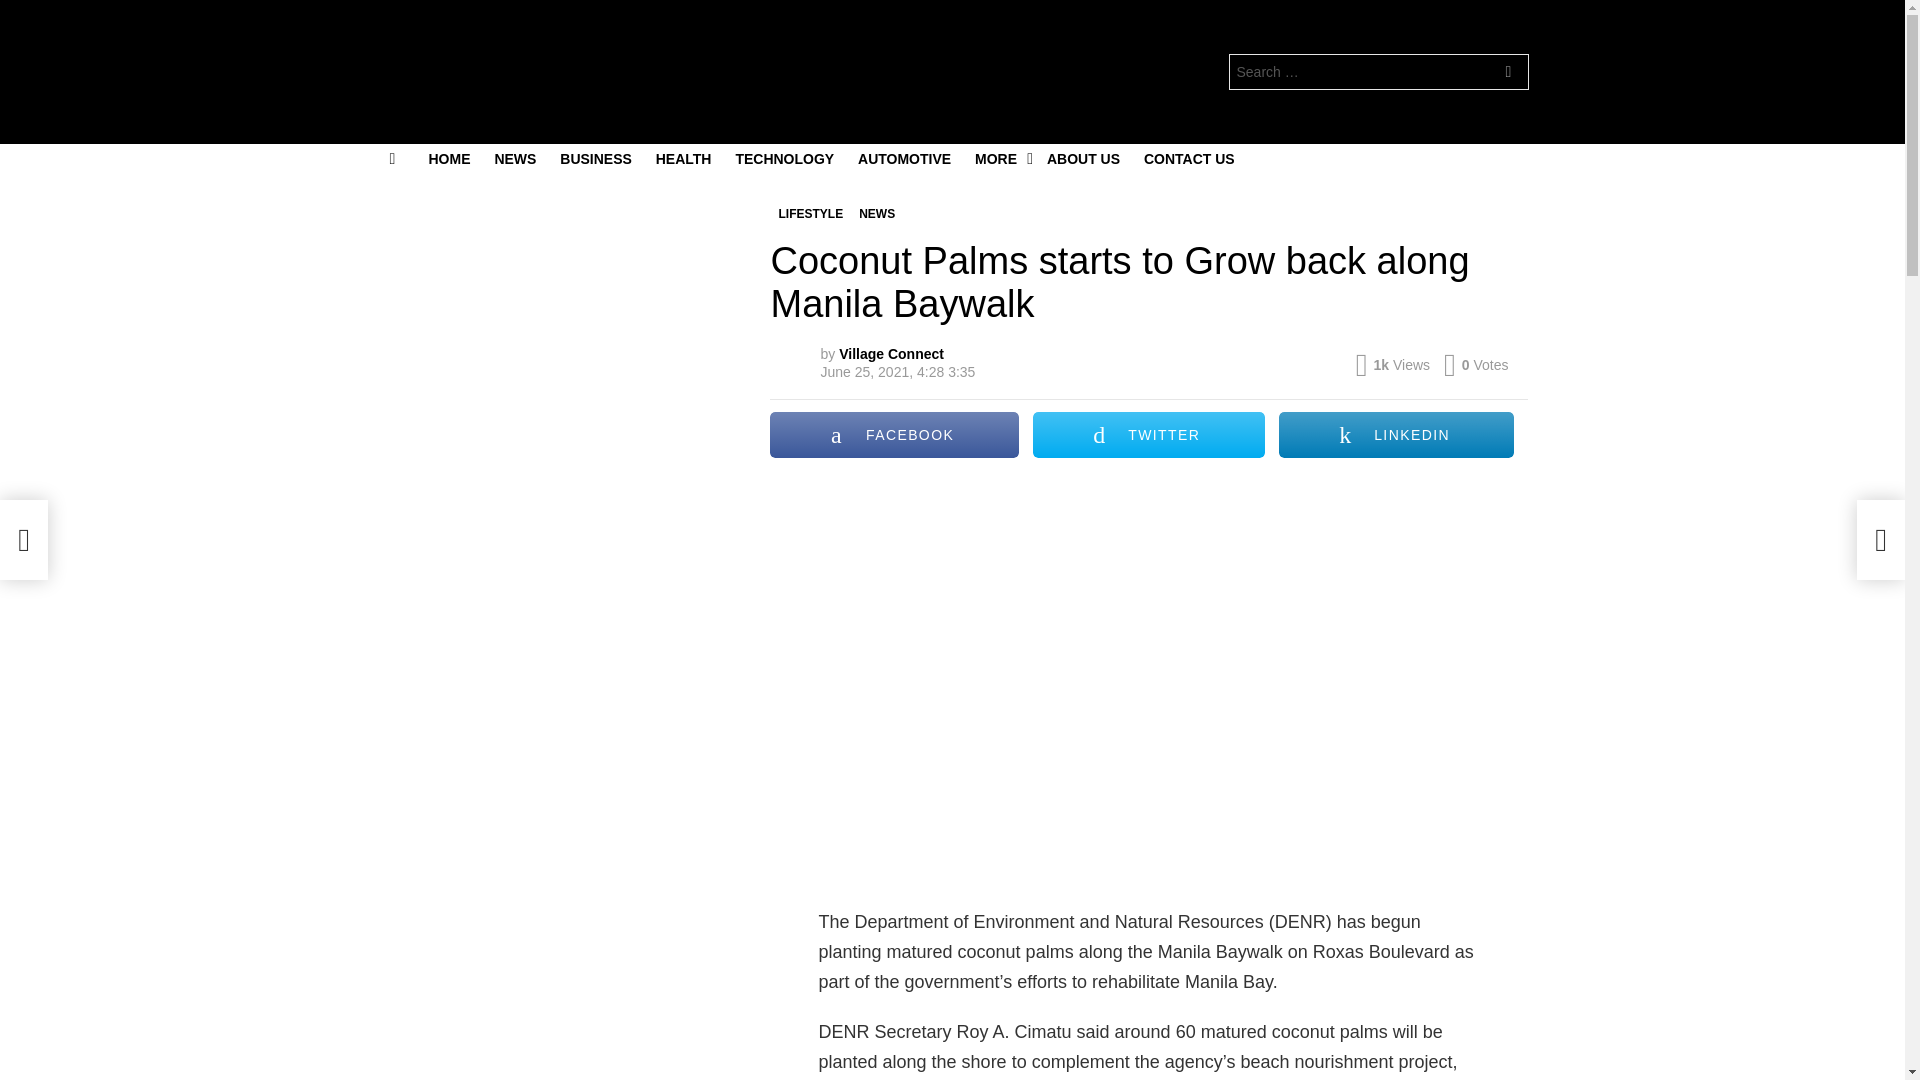  What do you see at coordinates (1508, 74) in the screenshot?
I see `SEARCH` at bounding box center [1508, 74].